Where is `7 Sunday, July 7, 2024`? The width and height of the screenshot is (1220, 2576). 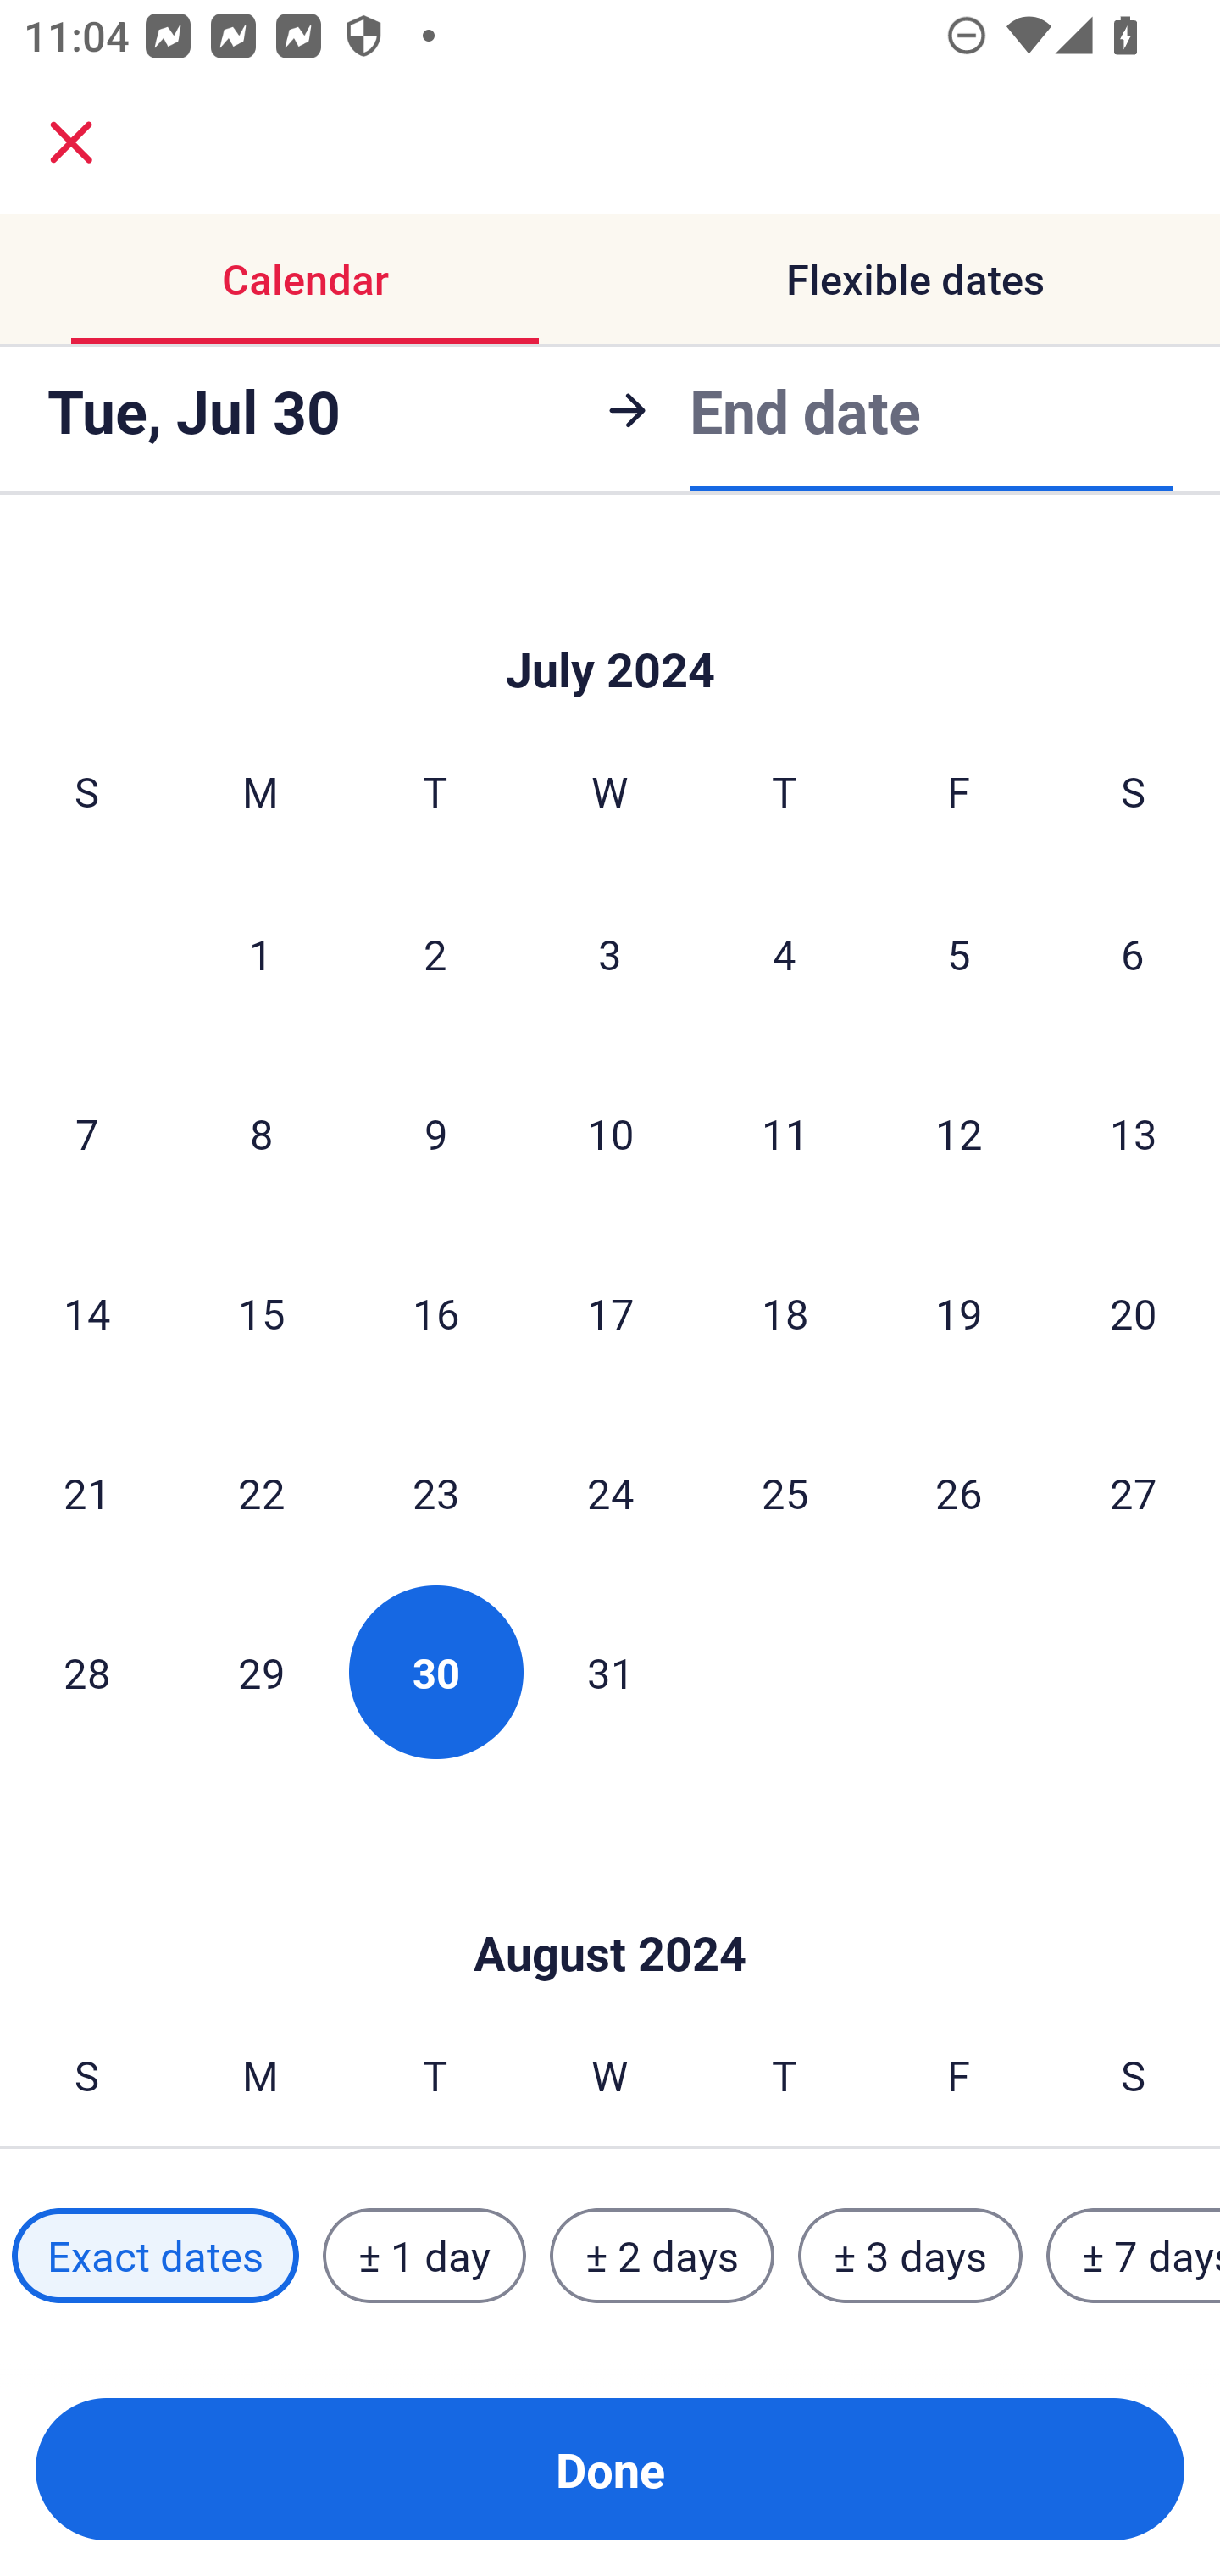 7 Sunday, July 7, 2024 is located at coordinates (86, 1133).